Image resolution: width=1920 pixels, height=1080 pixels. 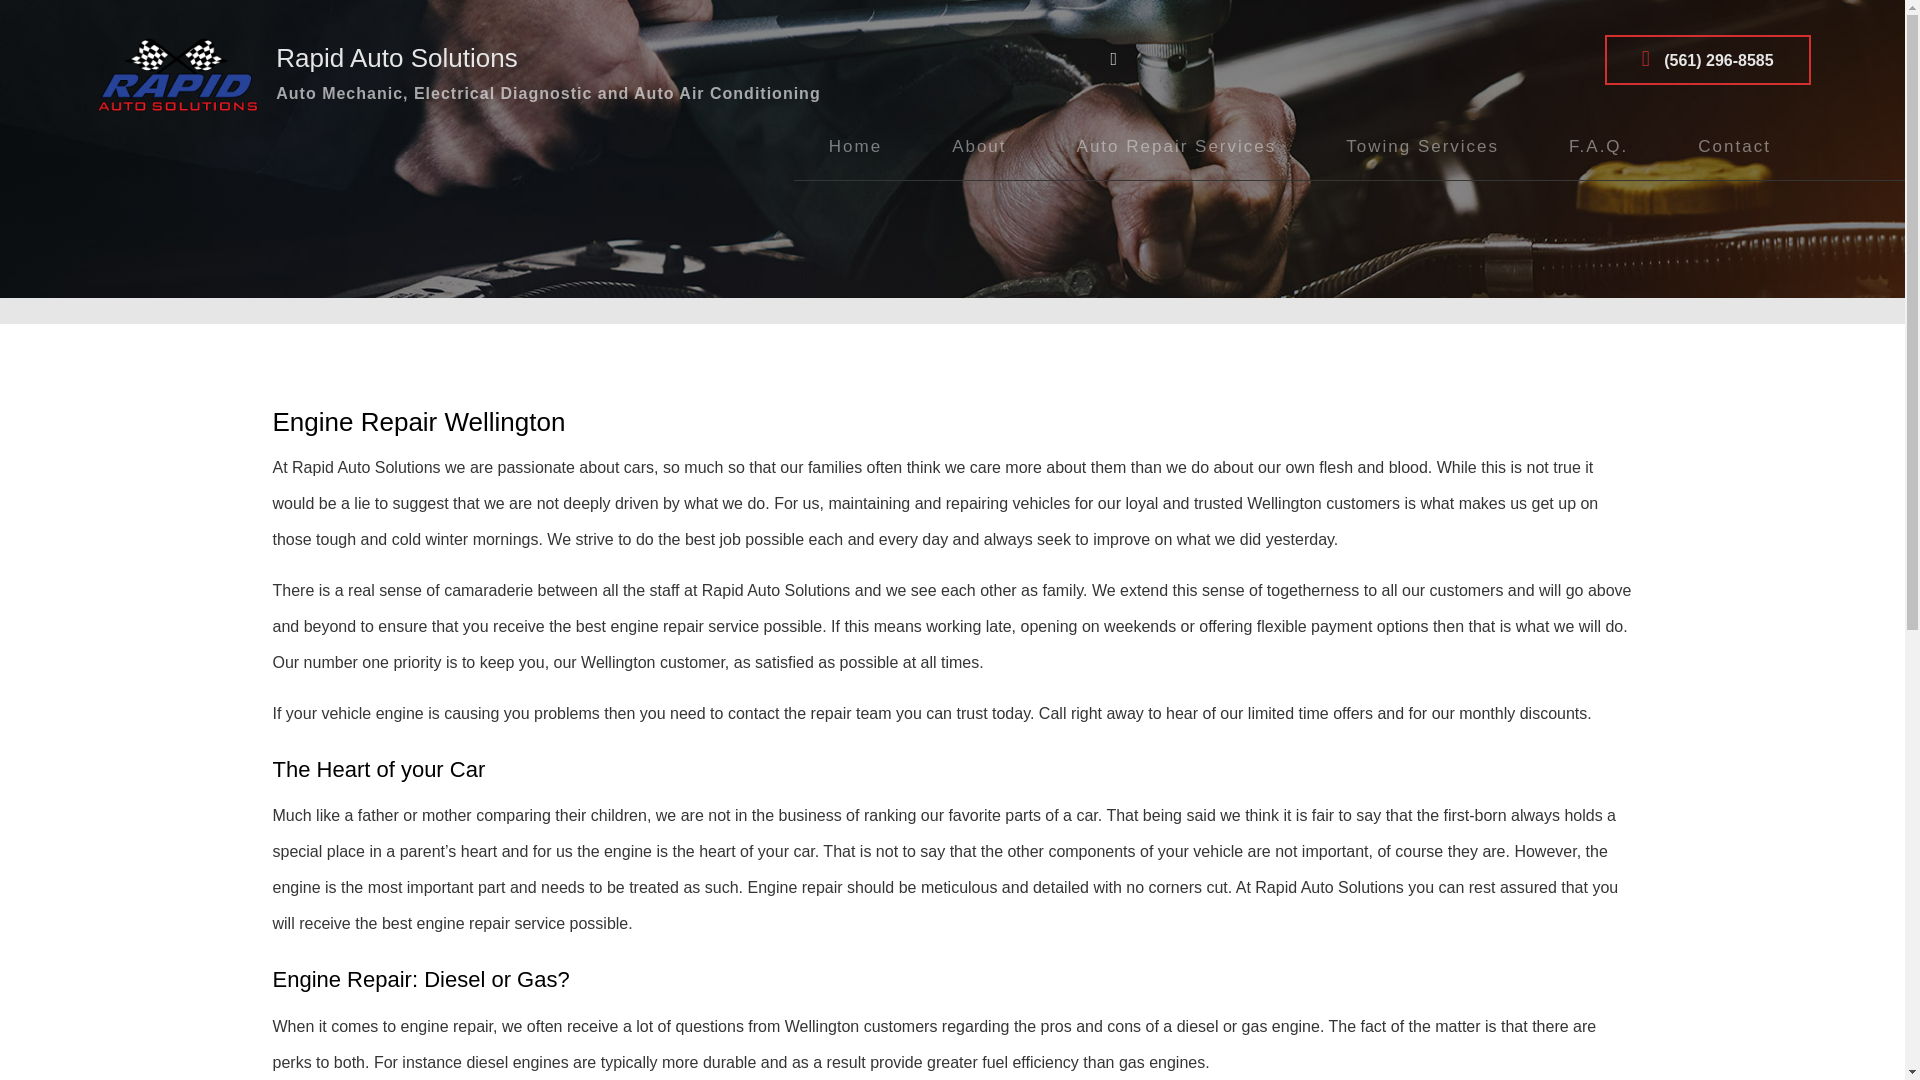 What do you see at coordinates (1176, 486) in the screenshot?
I see `Tire Rotation` at bounding box center [1176, 486].